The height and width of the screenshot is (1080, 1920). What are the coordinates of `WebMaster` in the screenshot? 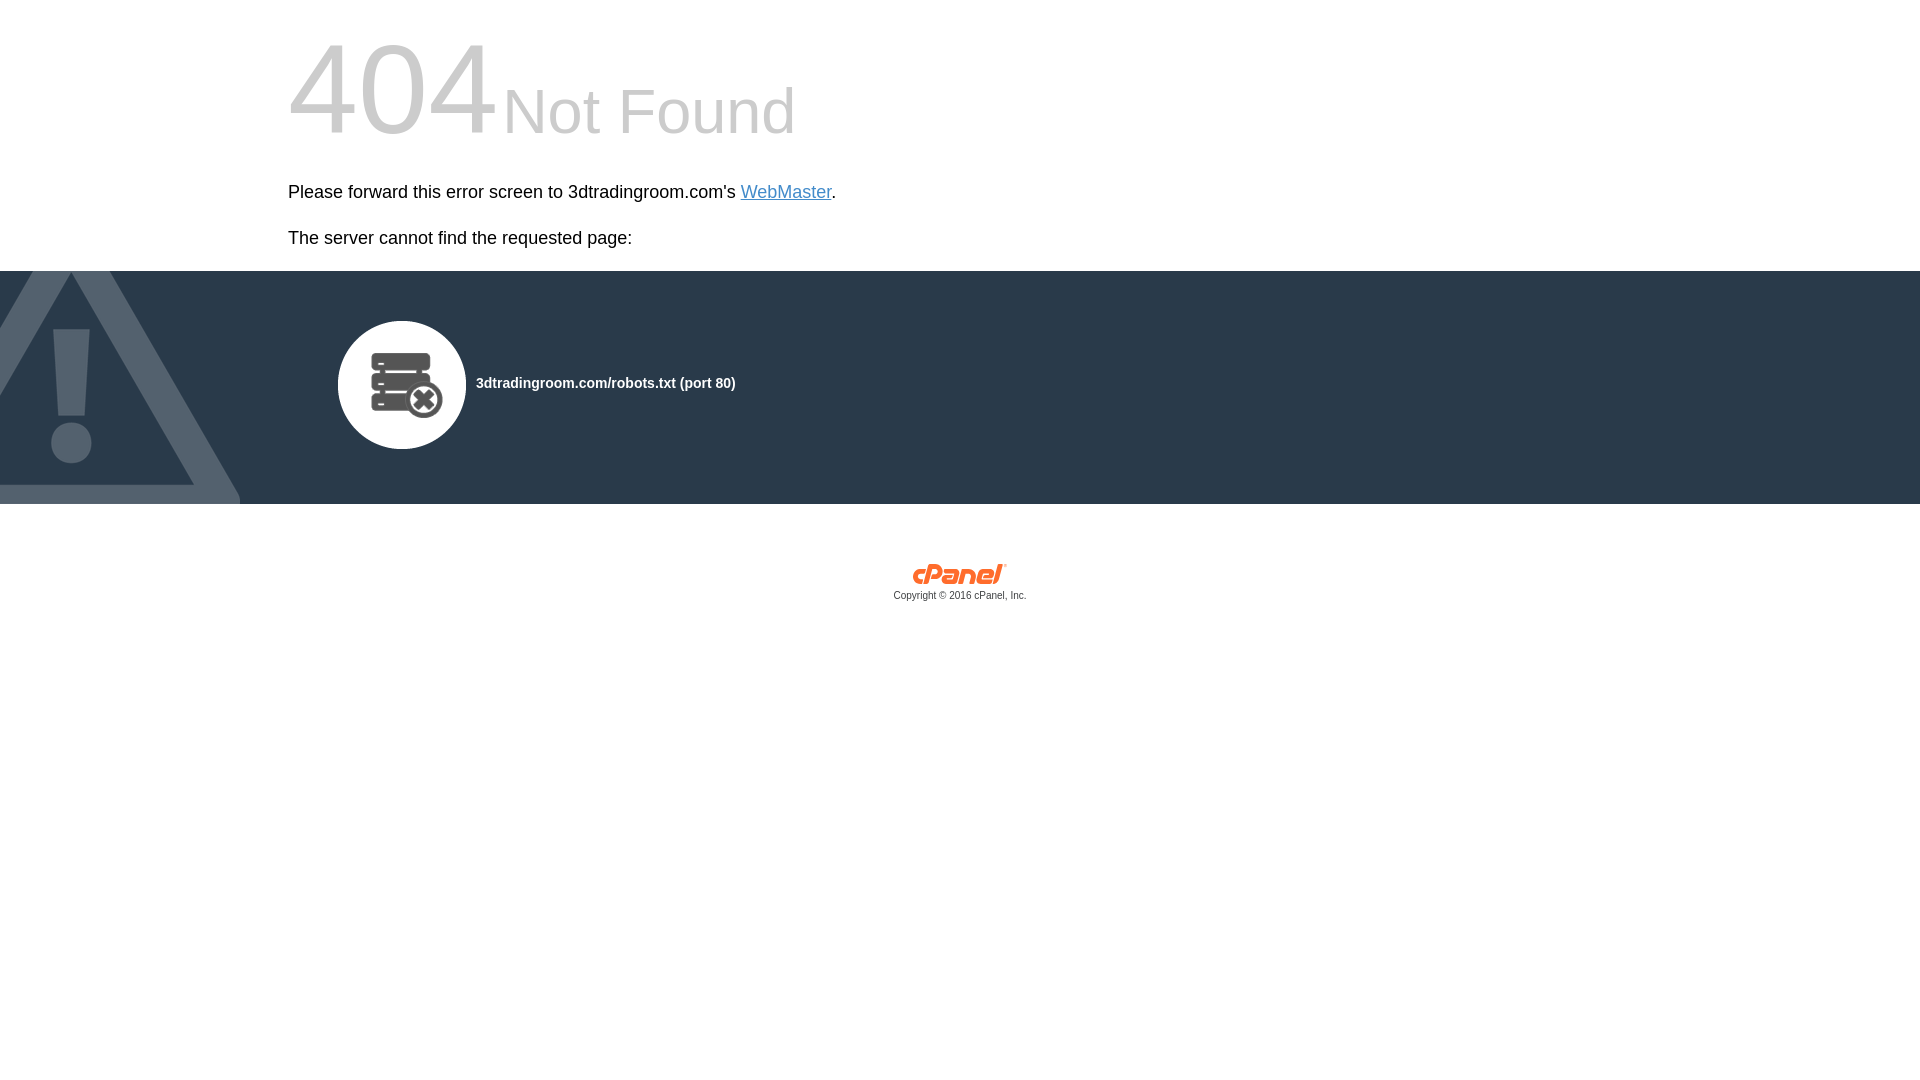 It's located at (786, 192).